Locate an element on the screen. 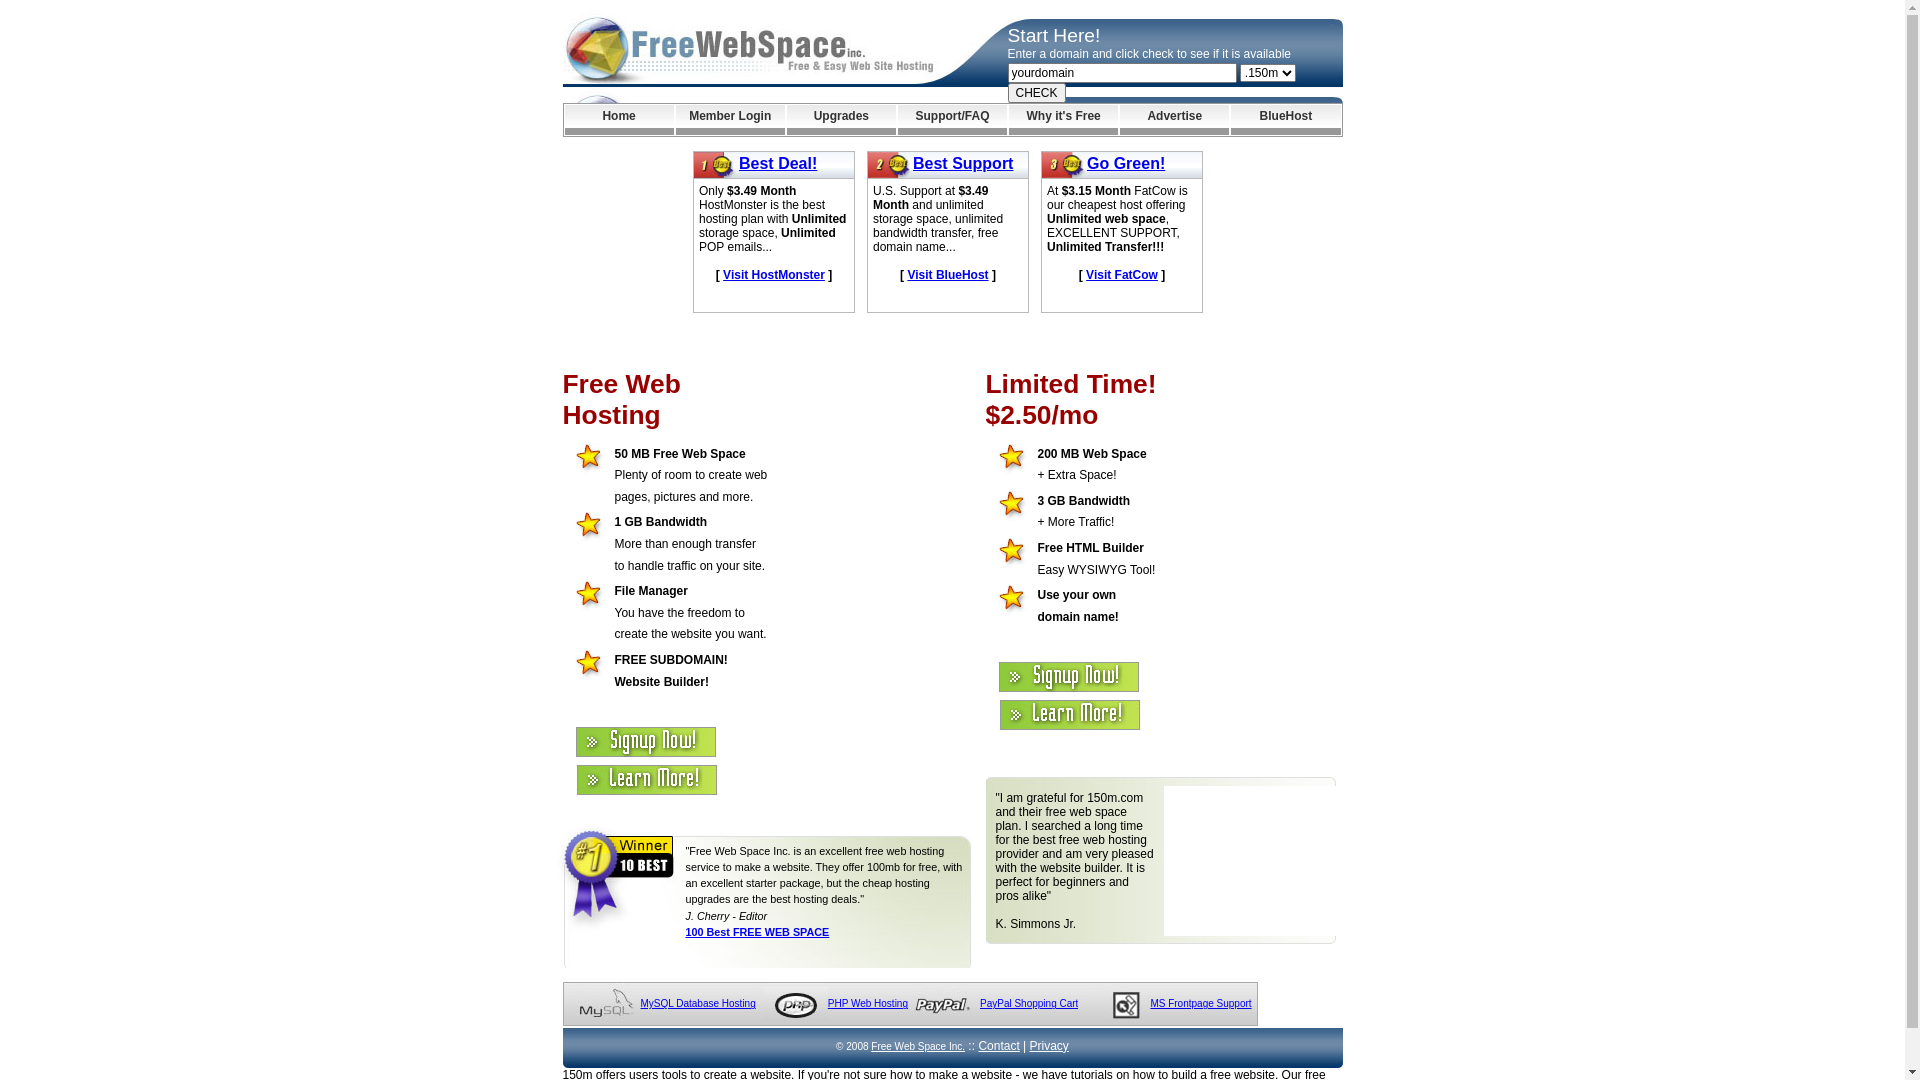  100 Best FREE WEB SPACE is located at coordinates (758, 932).